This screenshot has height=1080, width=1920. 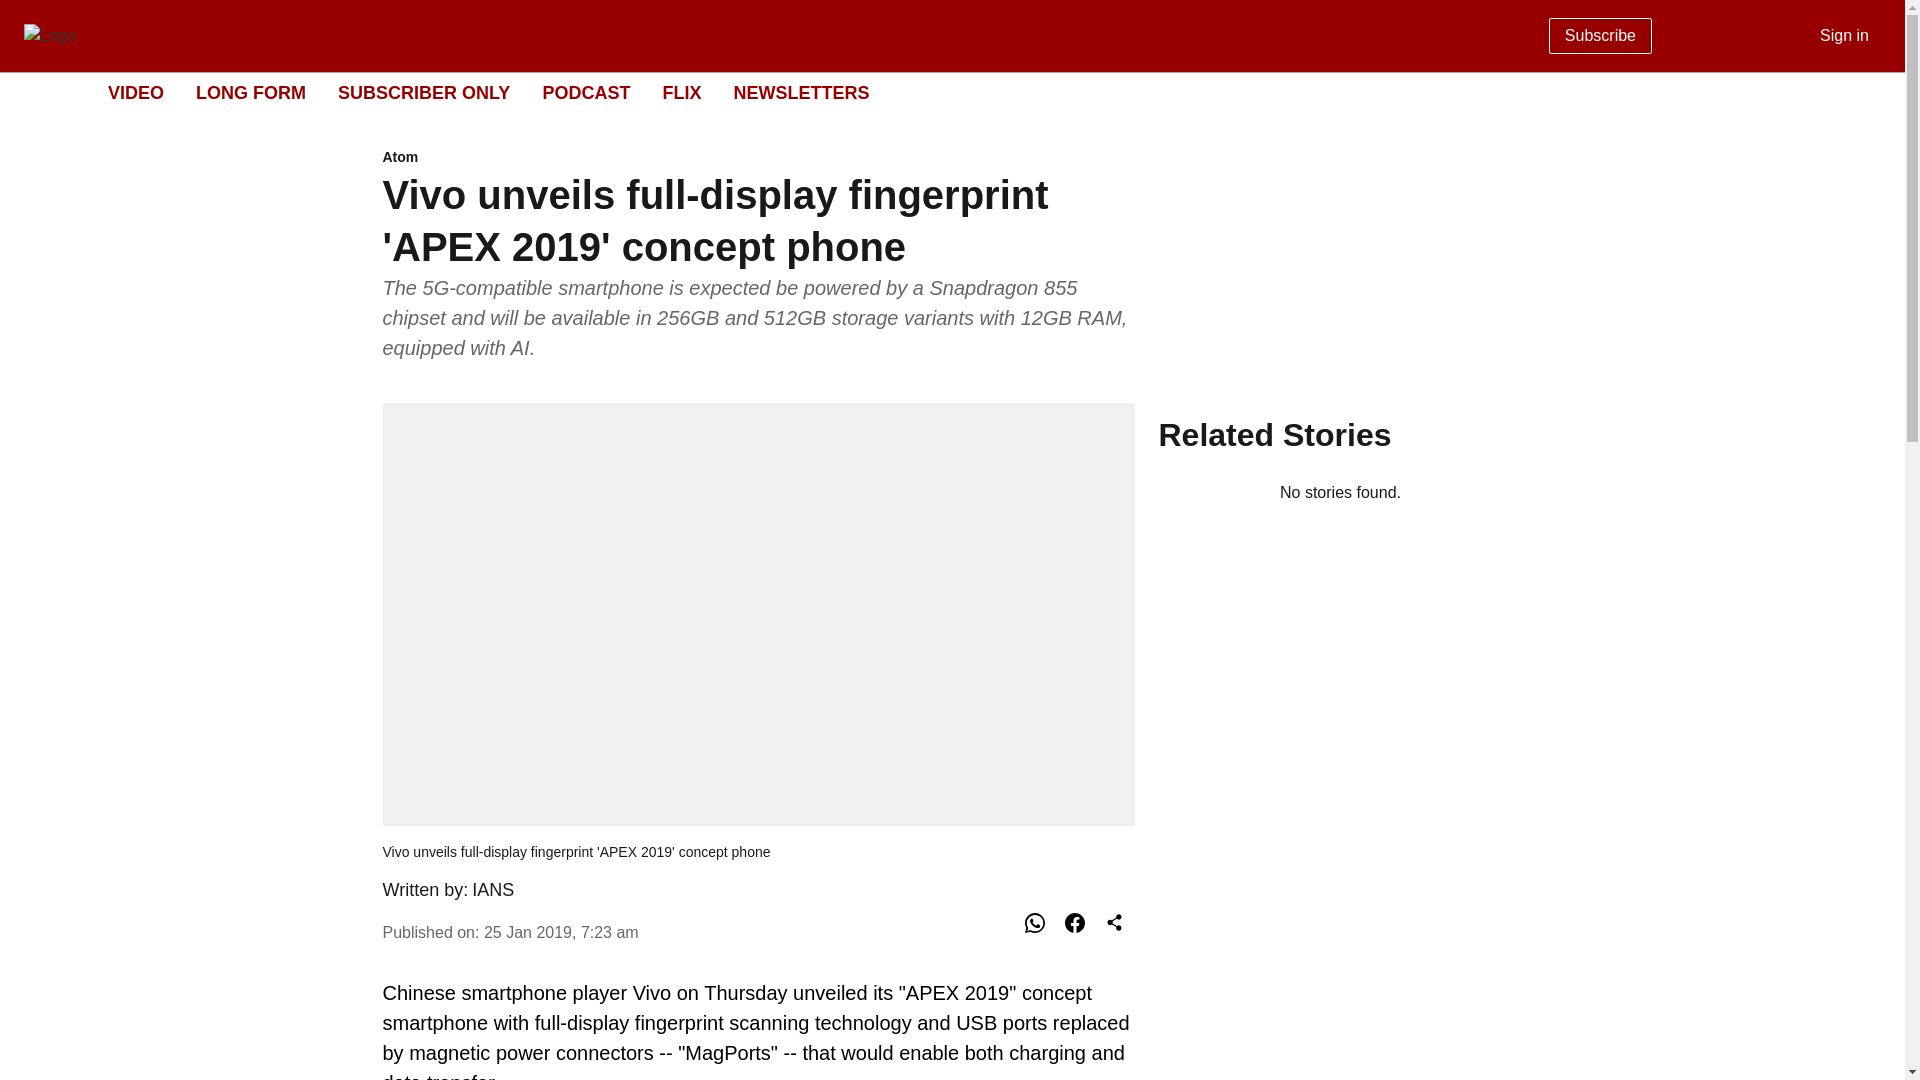 I want to click on PODCAST, so click(x=1866, y=92).